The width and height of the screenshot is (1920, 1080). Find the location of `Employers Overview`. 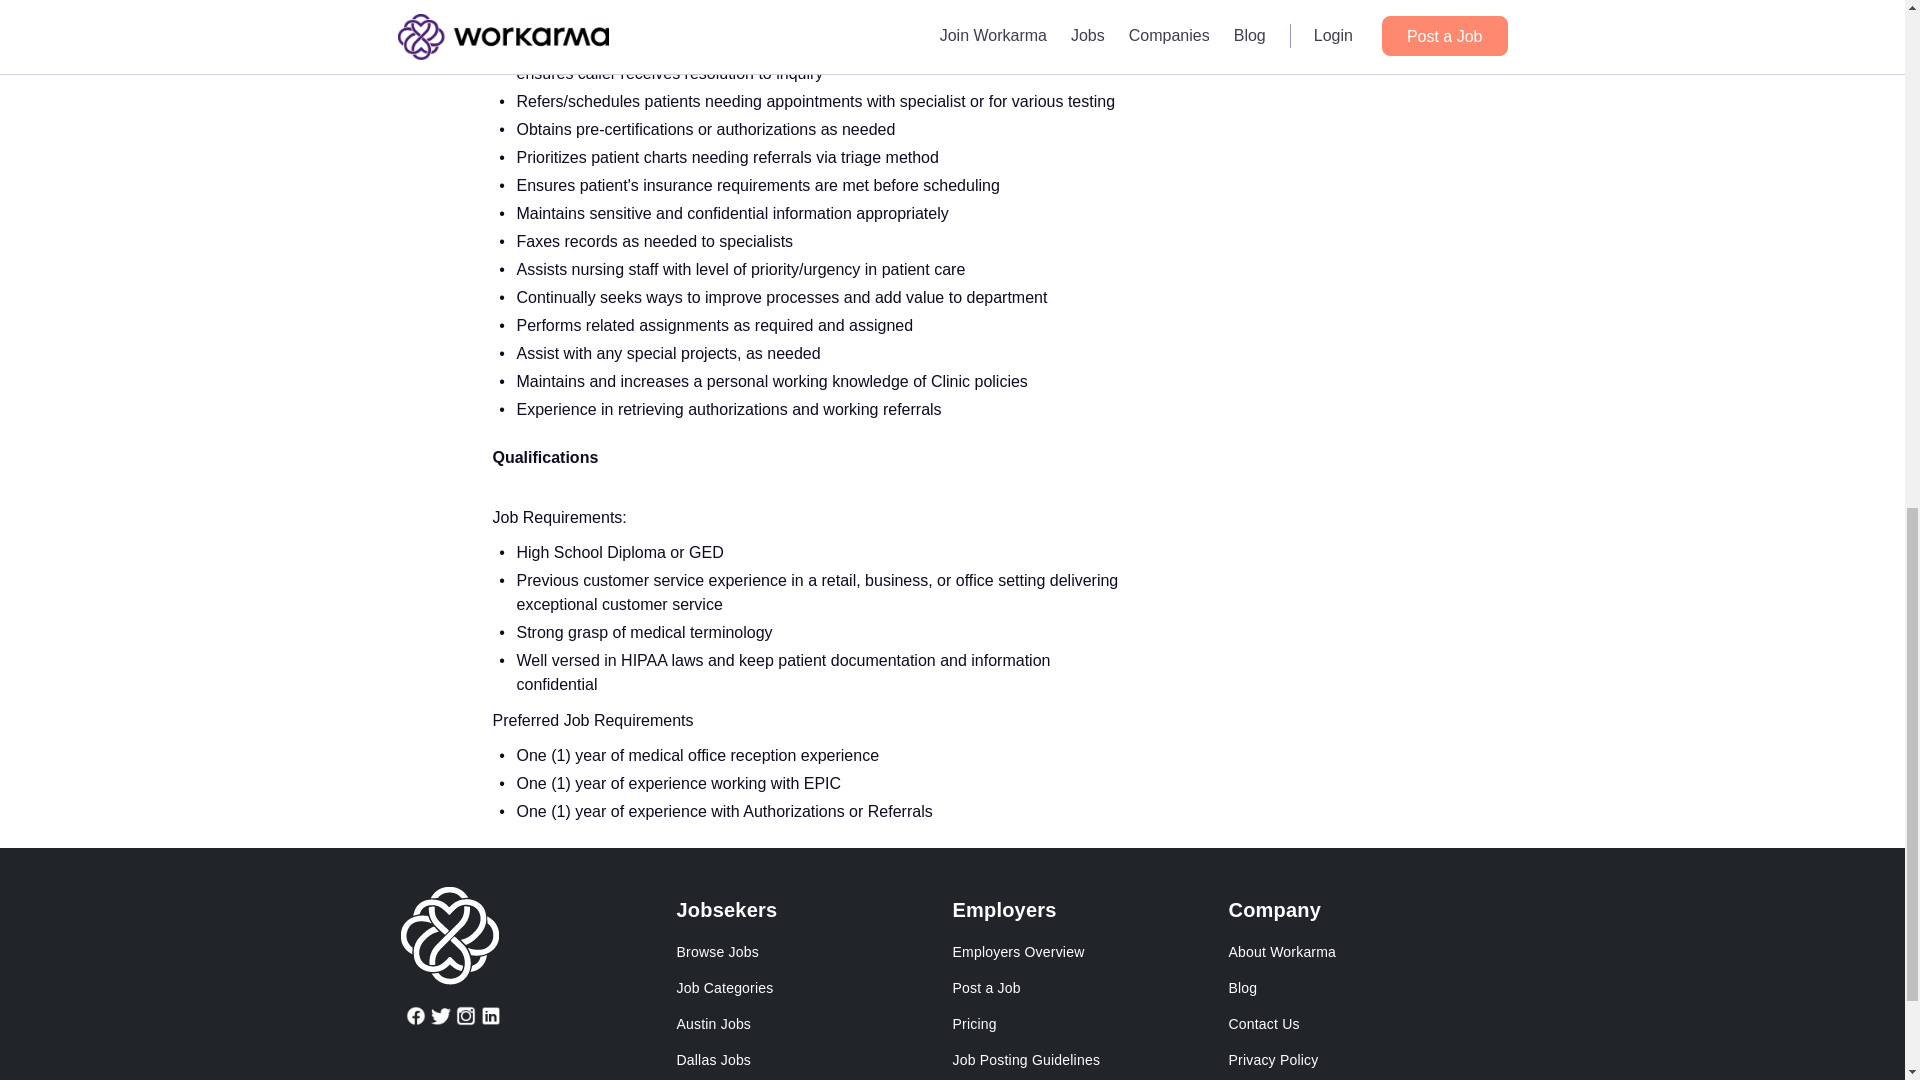

Employers Overview is located at coordinates (1018, 952).